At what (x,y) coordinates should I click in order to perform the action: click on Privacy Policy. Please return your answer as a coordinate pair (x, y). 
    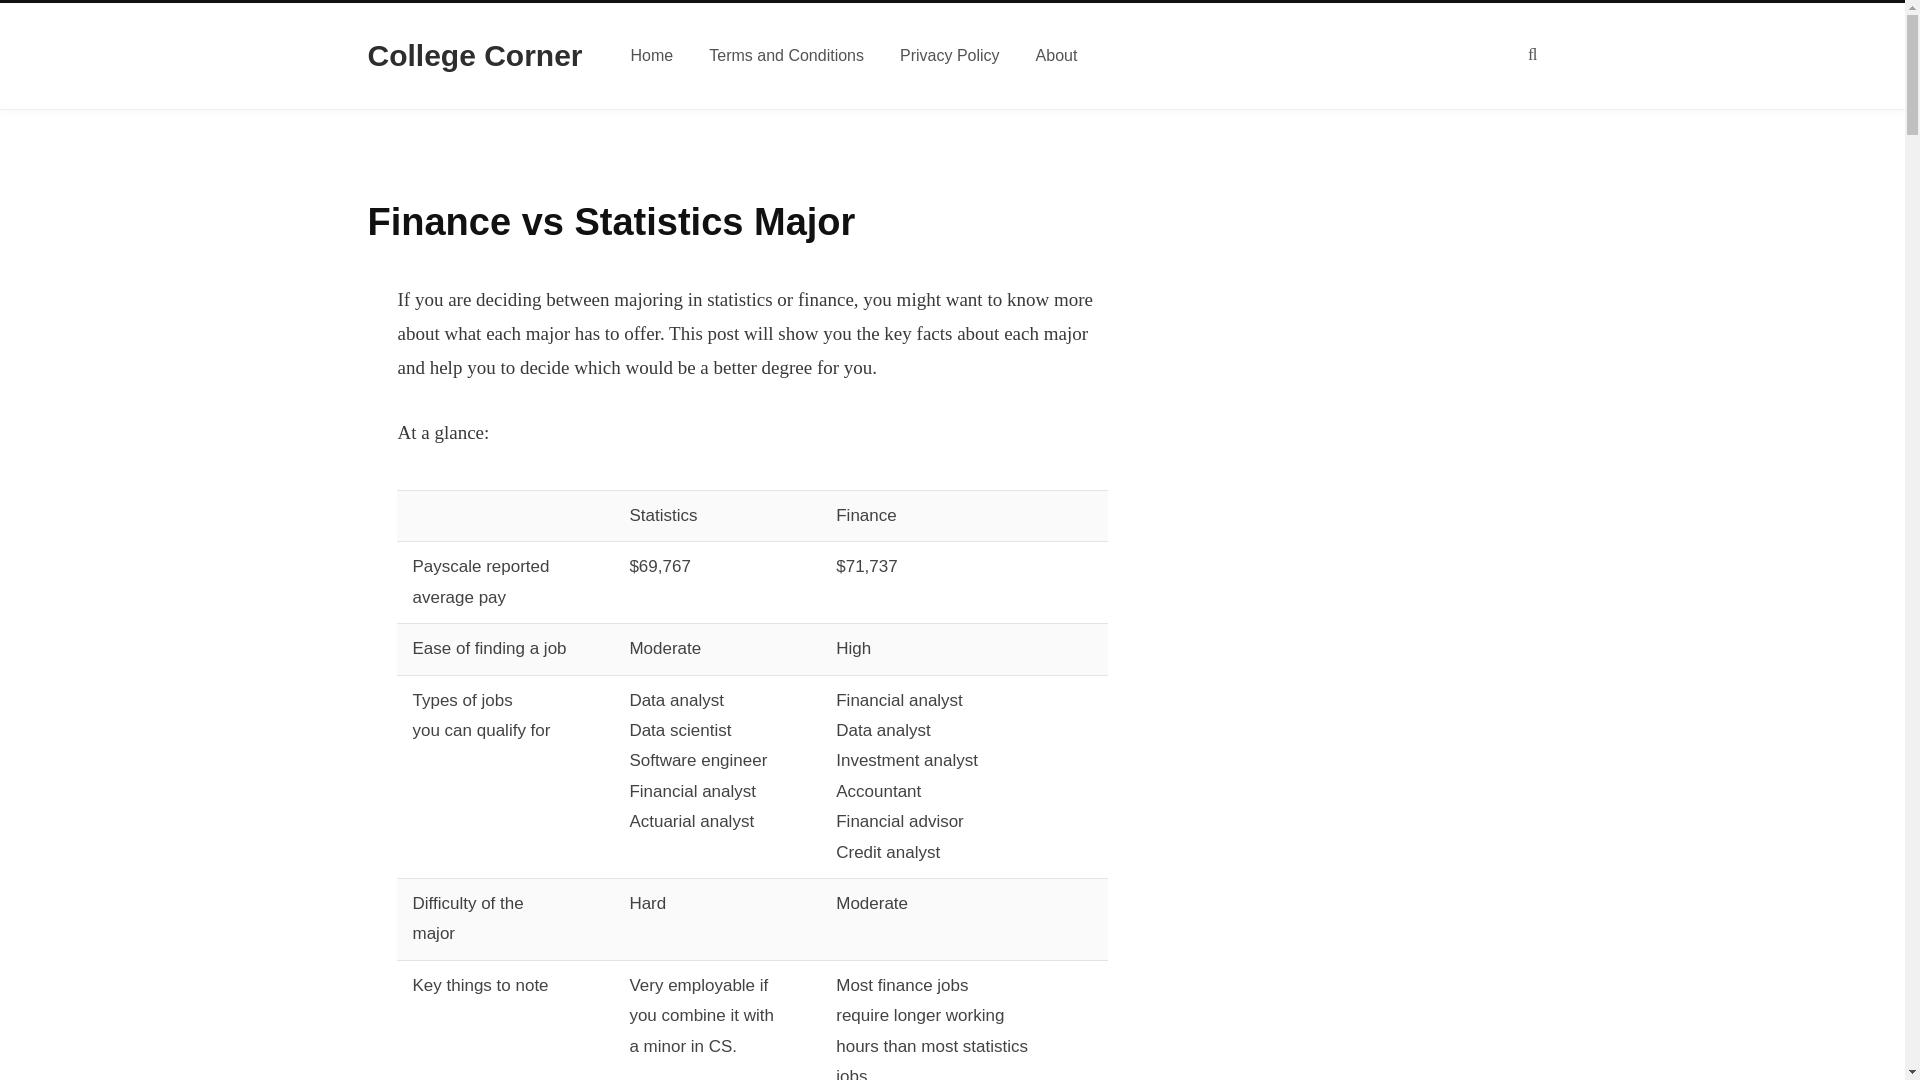
    Looking at the image, I should click on (949, 55).